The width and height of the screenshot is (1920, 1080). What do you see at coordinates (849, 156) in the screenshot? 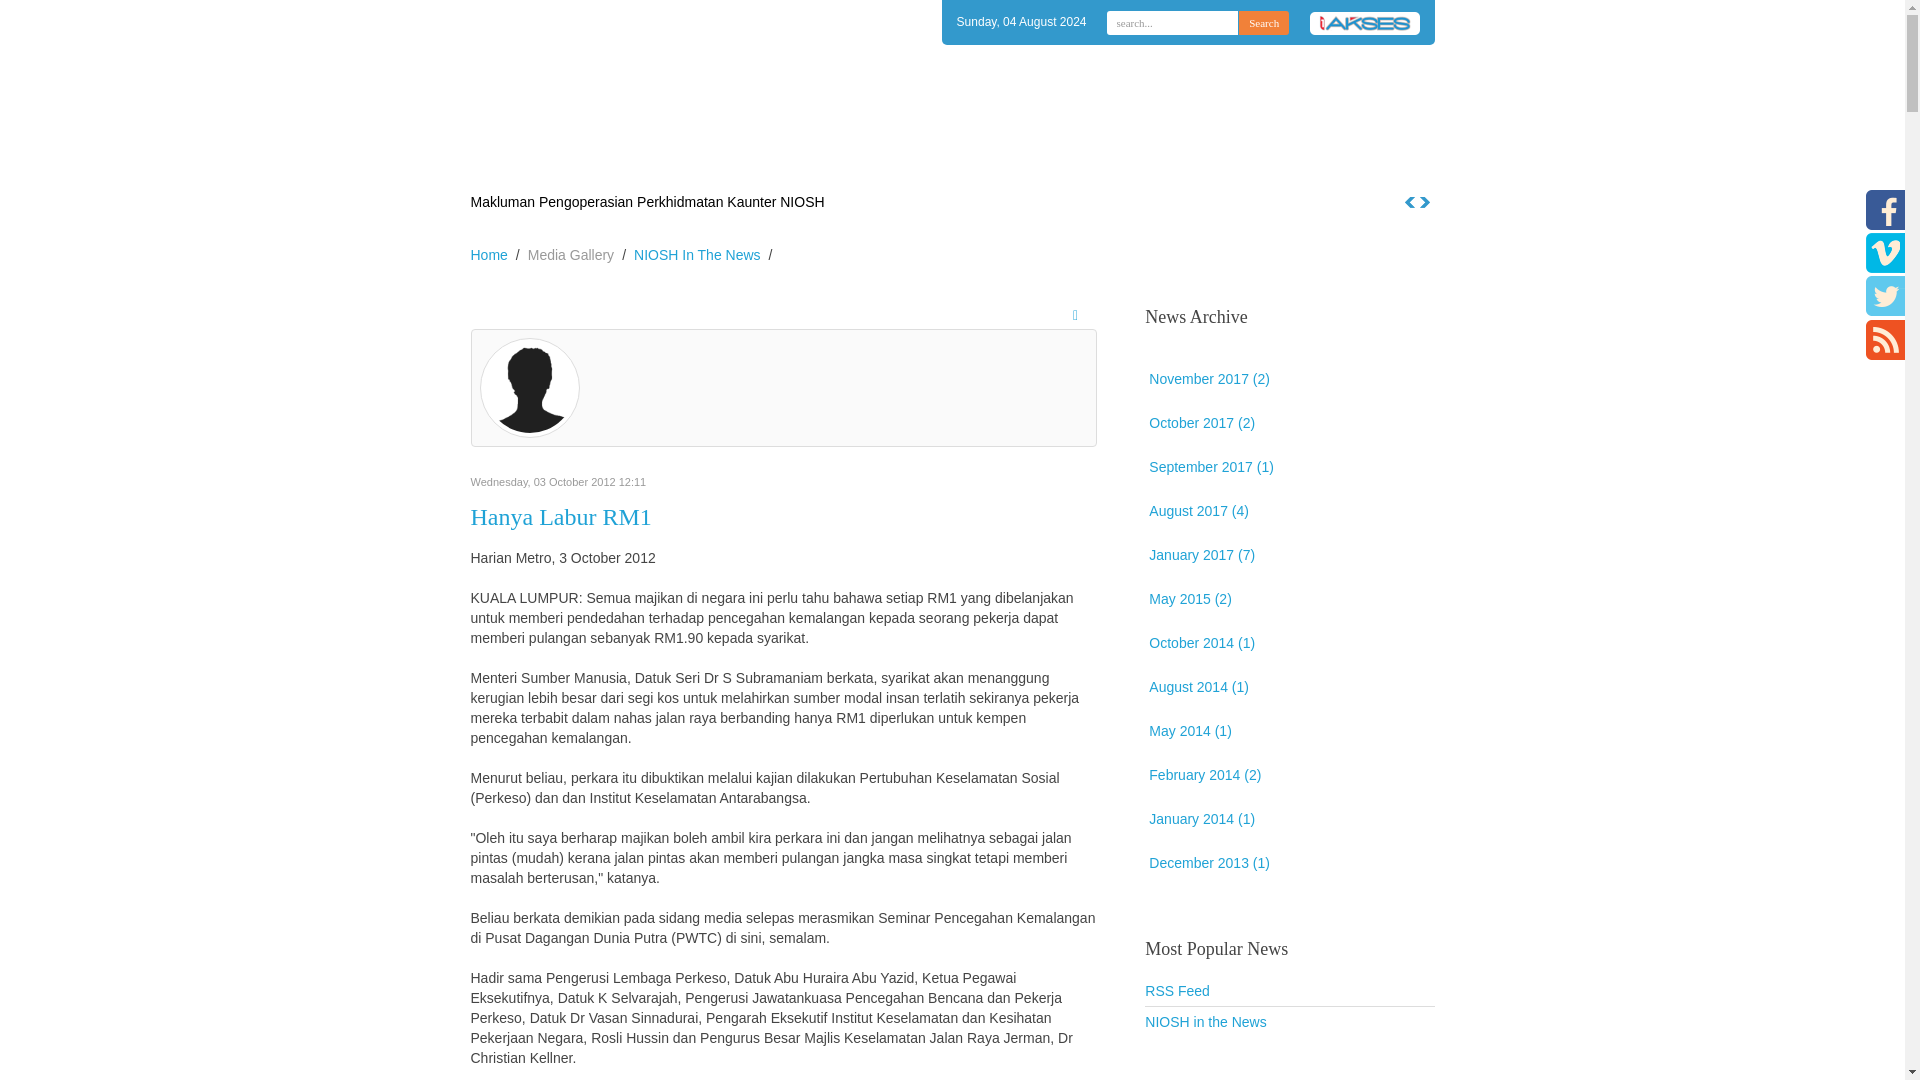
I see `Corporate Info` at bounding box center [849, 156].